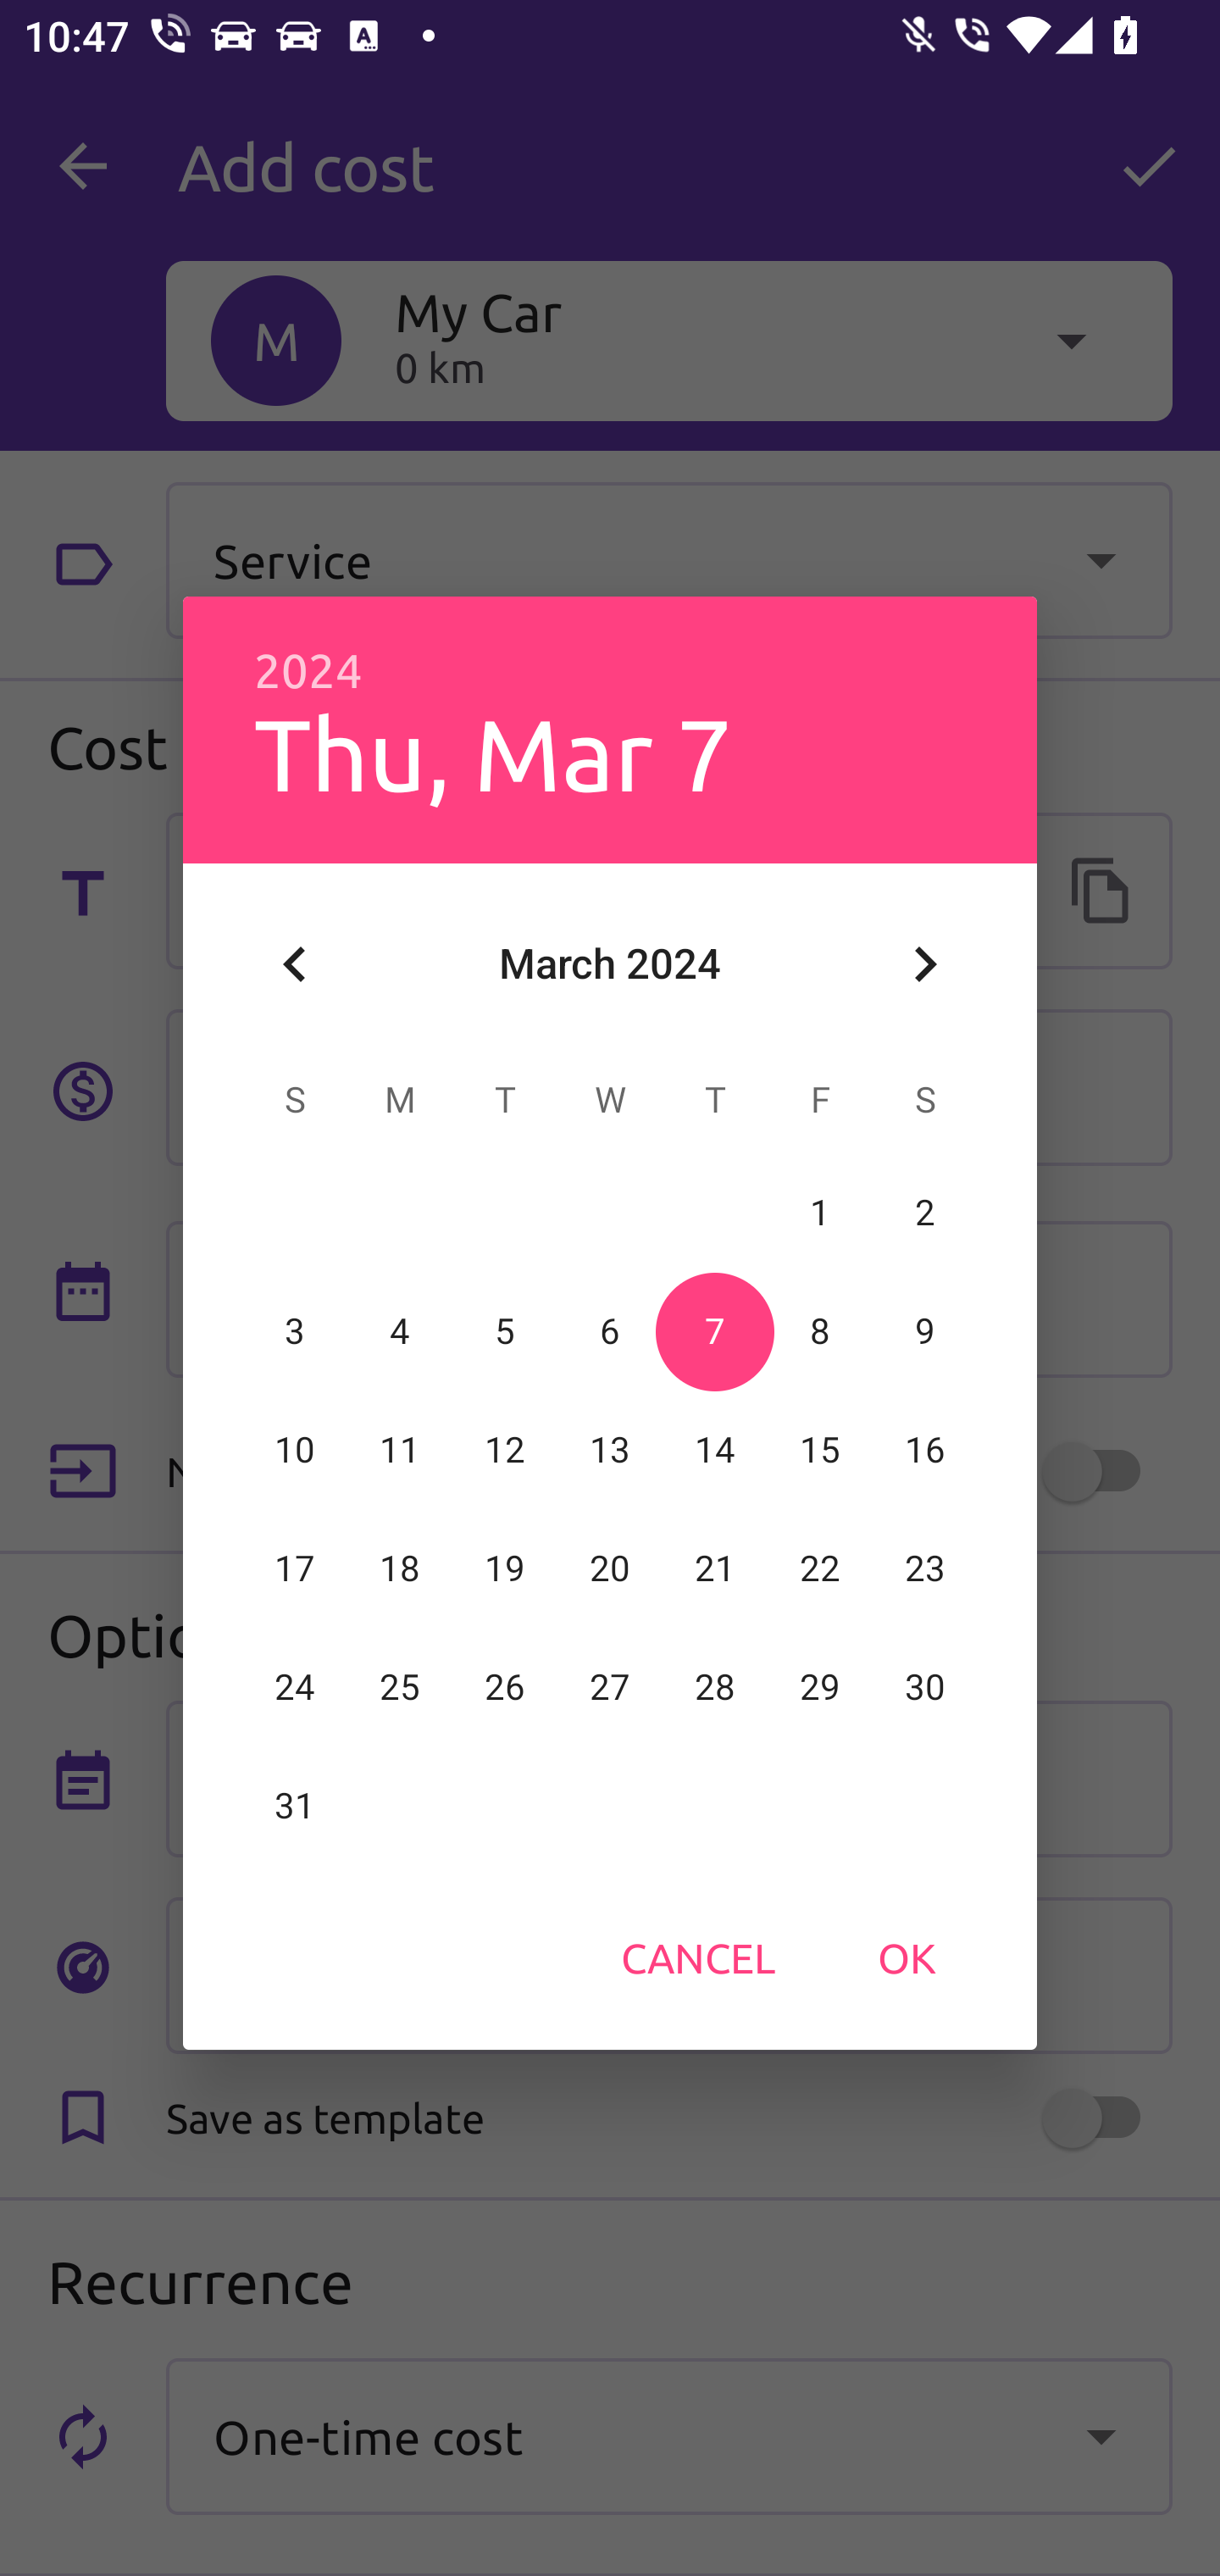 This screenshot has height=2576, width=1220. Describe the element at coordinates (295, 964) in the screenshot. I see `Previous month` at that location.